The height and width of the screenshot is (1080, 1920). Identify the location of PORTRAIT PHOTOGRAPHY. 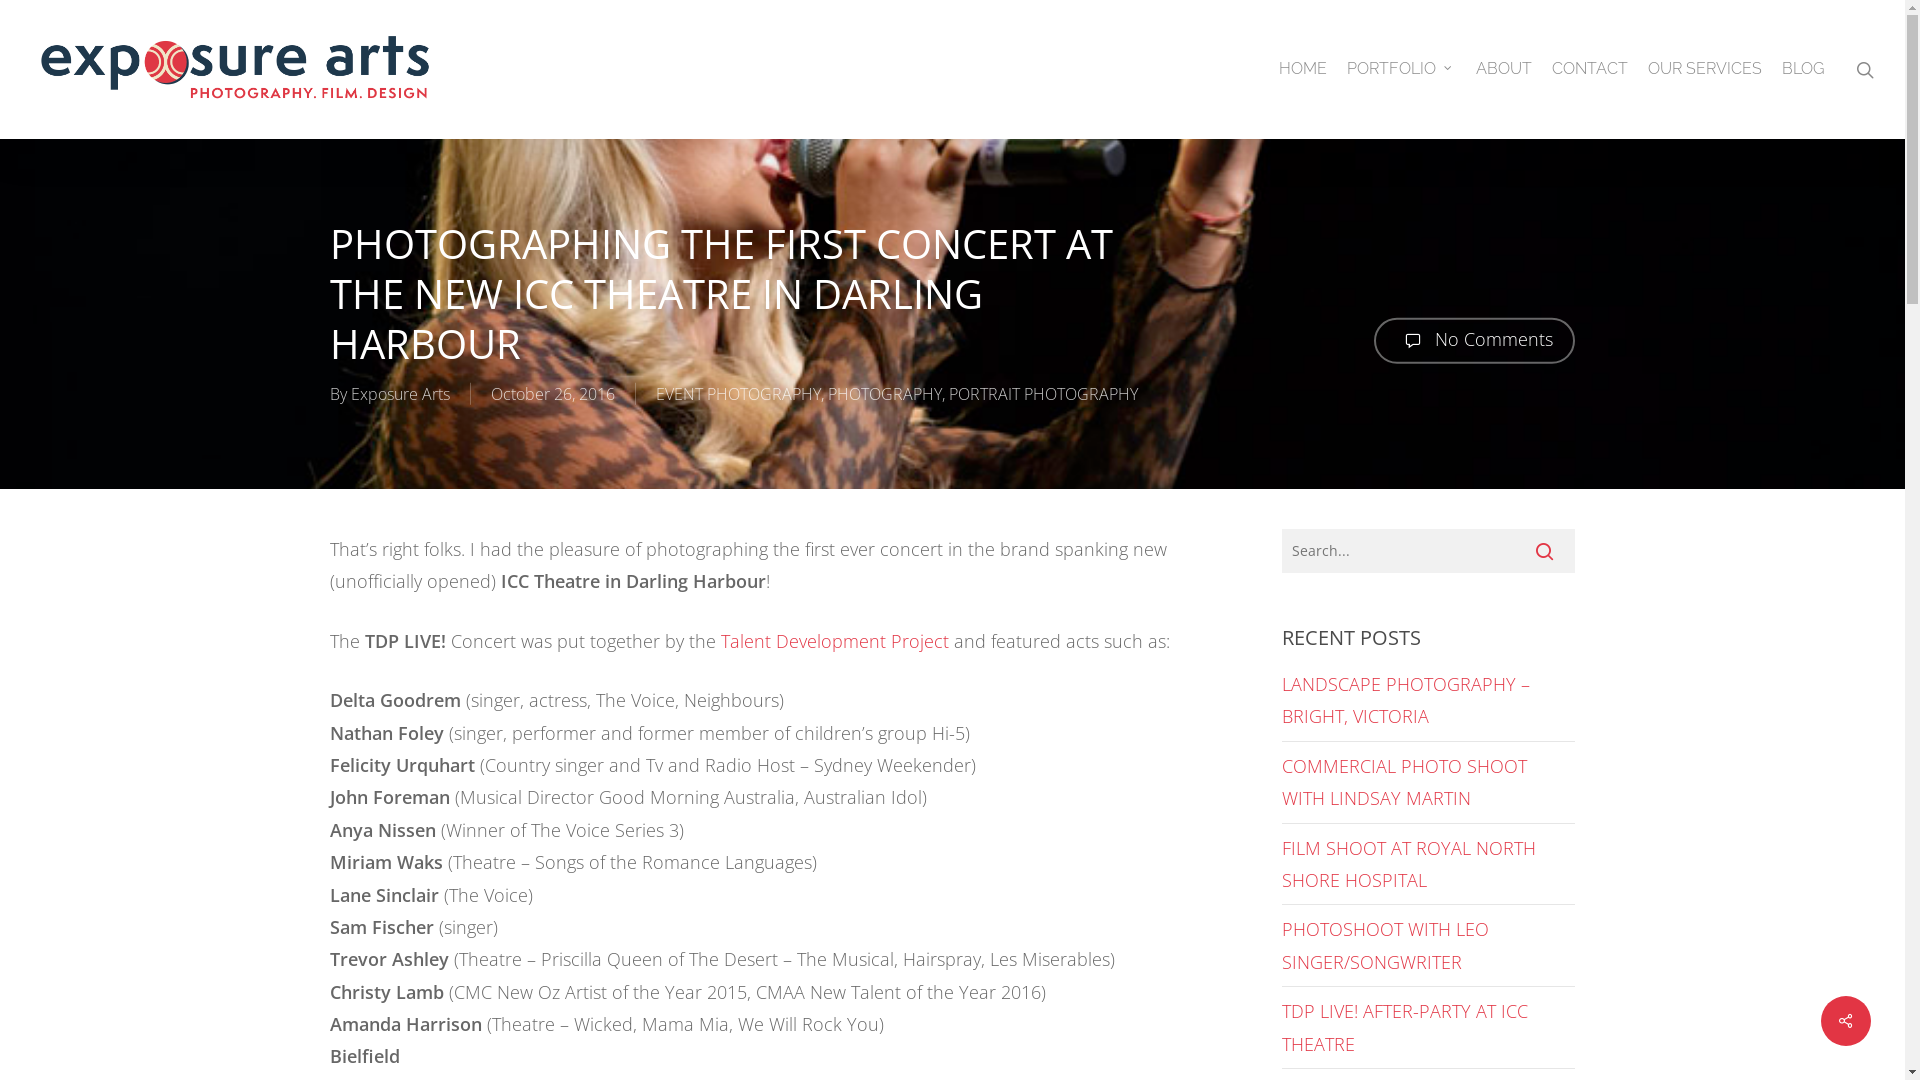
(1044, 394).